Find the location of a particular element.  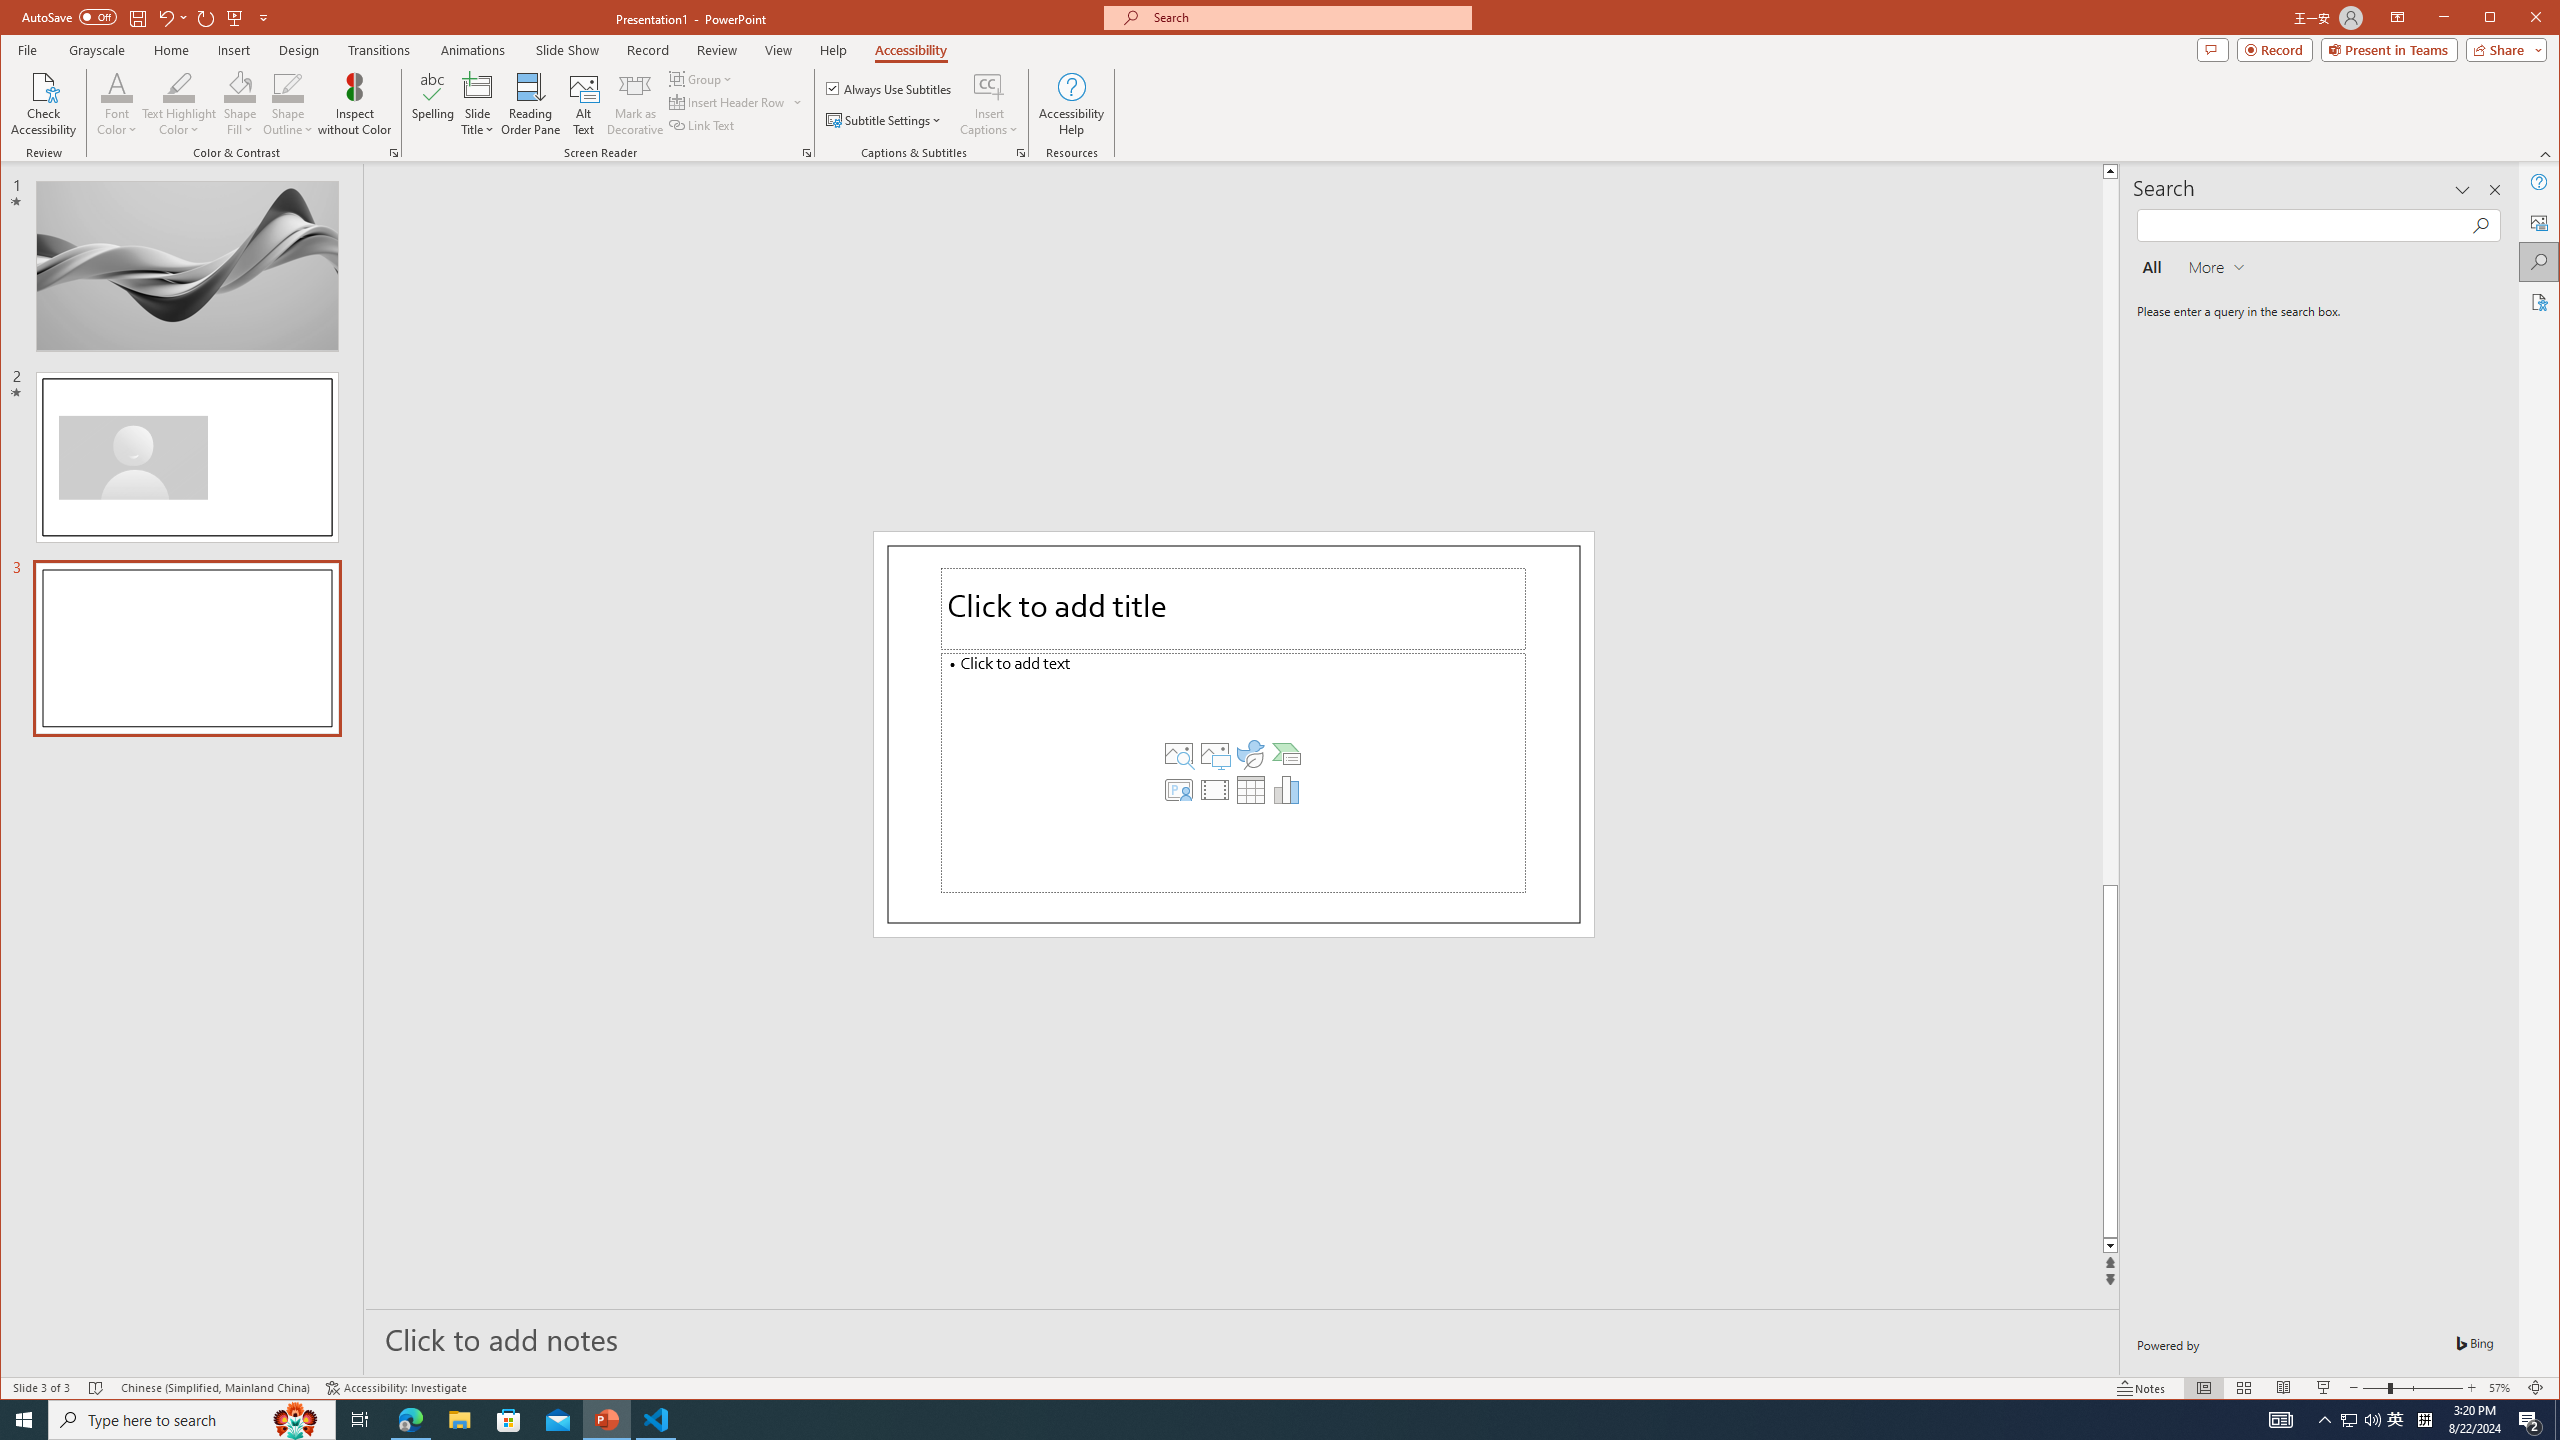

Inspect without Color is located at coordinates (354, 104).